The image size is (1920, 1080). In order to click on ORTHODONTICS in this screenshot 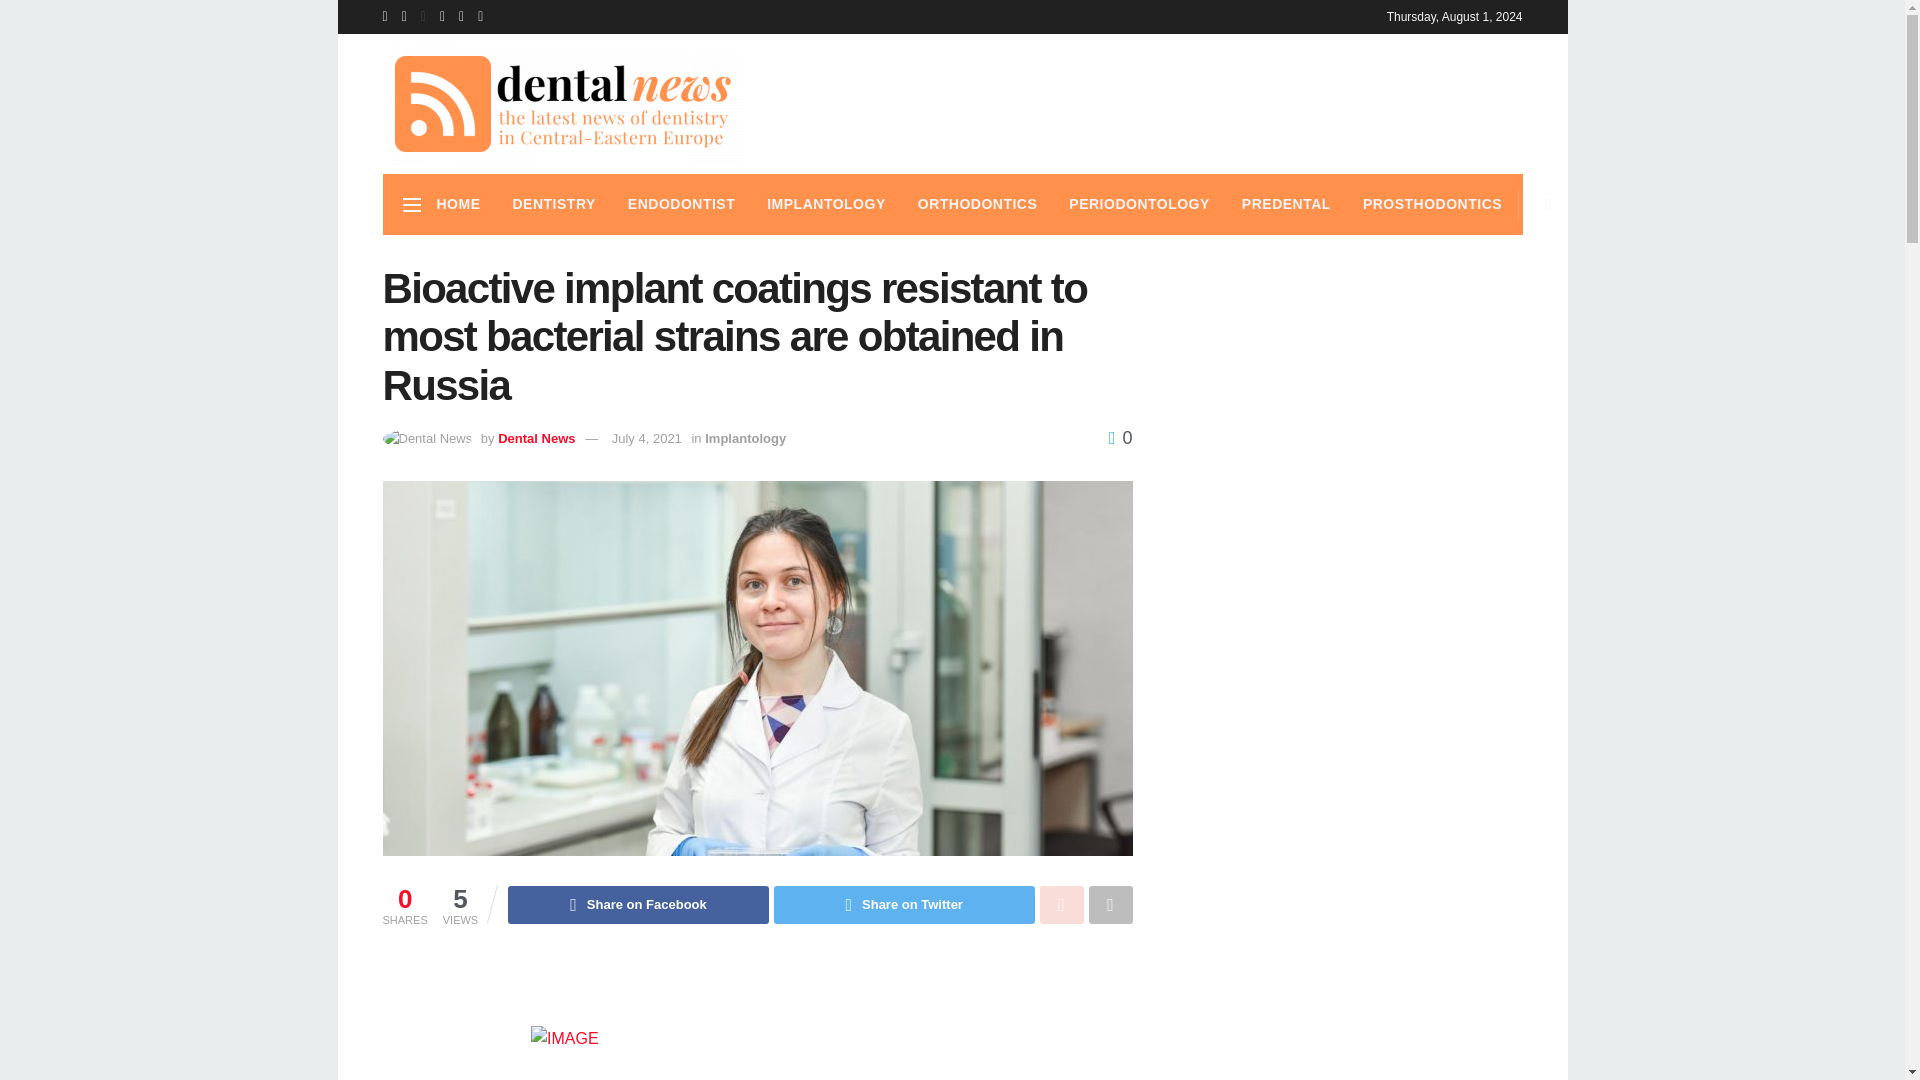, I will do `click(978, 204)`.